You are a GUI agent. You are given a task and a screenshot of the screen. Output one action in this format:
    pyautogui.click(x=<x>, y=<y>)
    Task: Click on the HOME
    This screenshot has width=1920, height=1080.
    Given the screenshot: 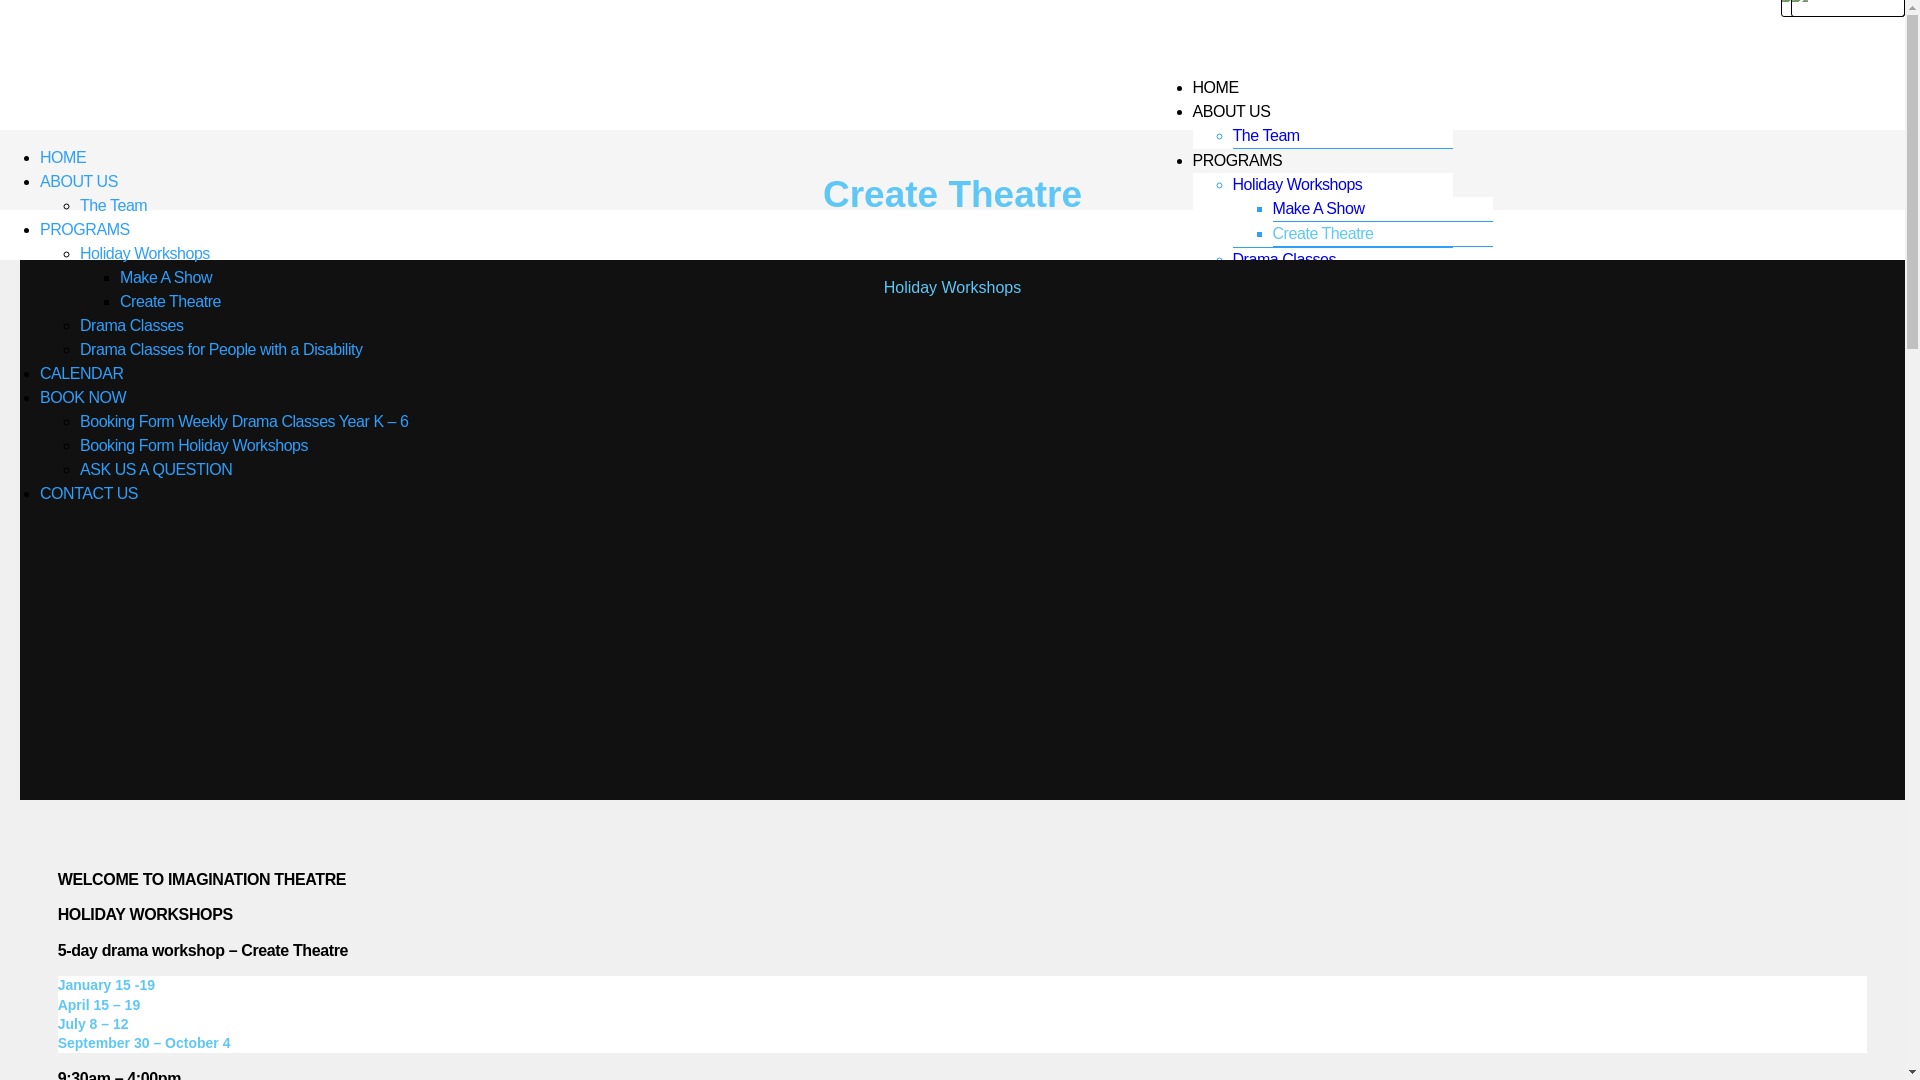 What is the action you would take?
    pyautogui.click(x=63, y=158)
    